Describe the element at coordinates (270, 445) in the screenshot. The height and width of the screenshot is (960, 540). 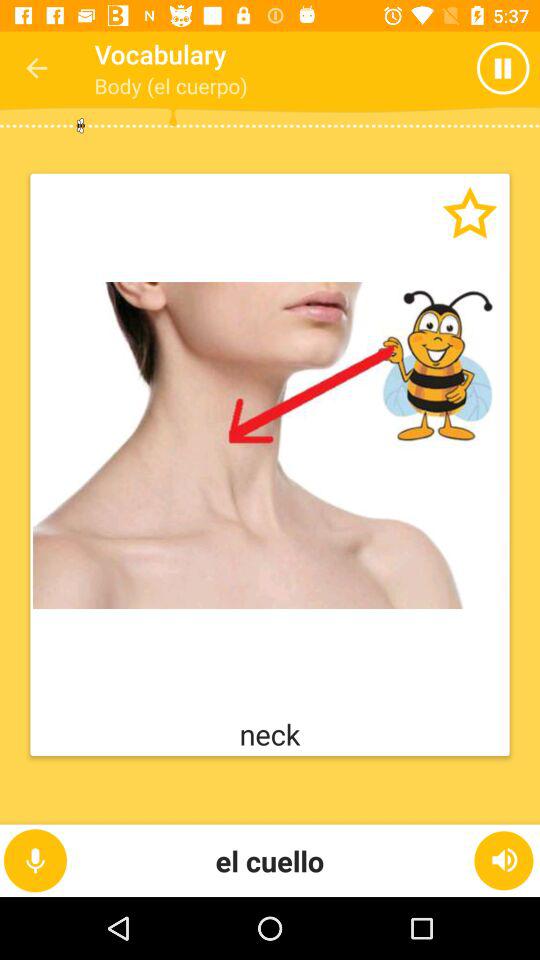
I see `press the item at the center` at that location.